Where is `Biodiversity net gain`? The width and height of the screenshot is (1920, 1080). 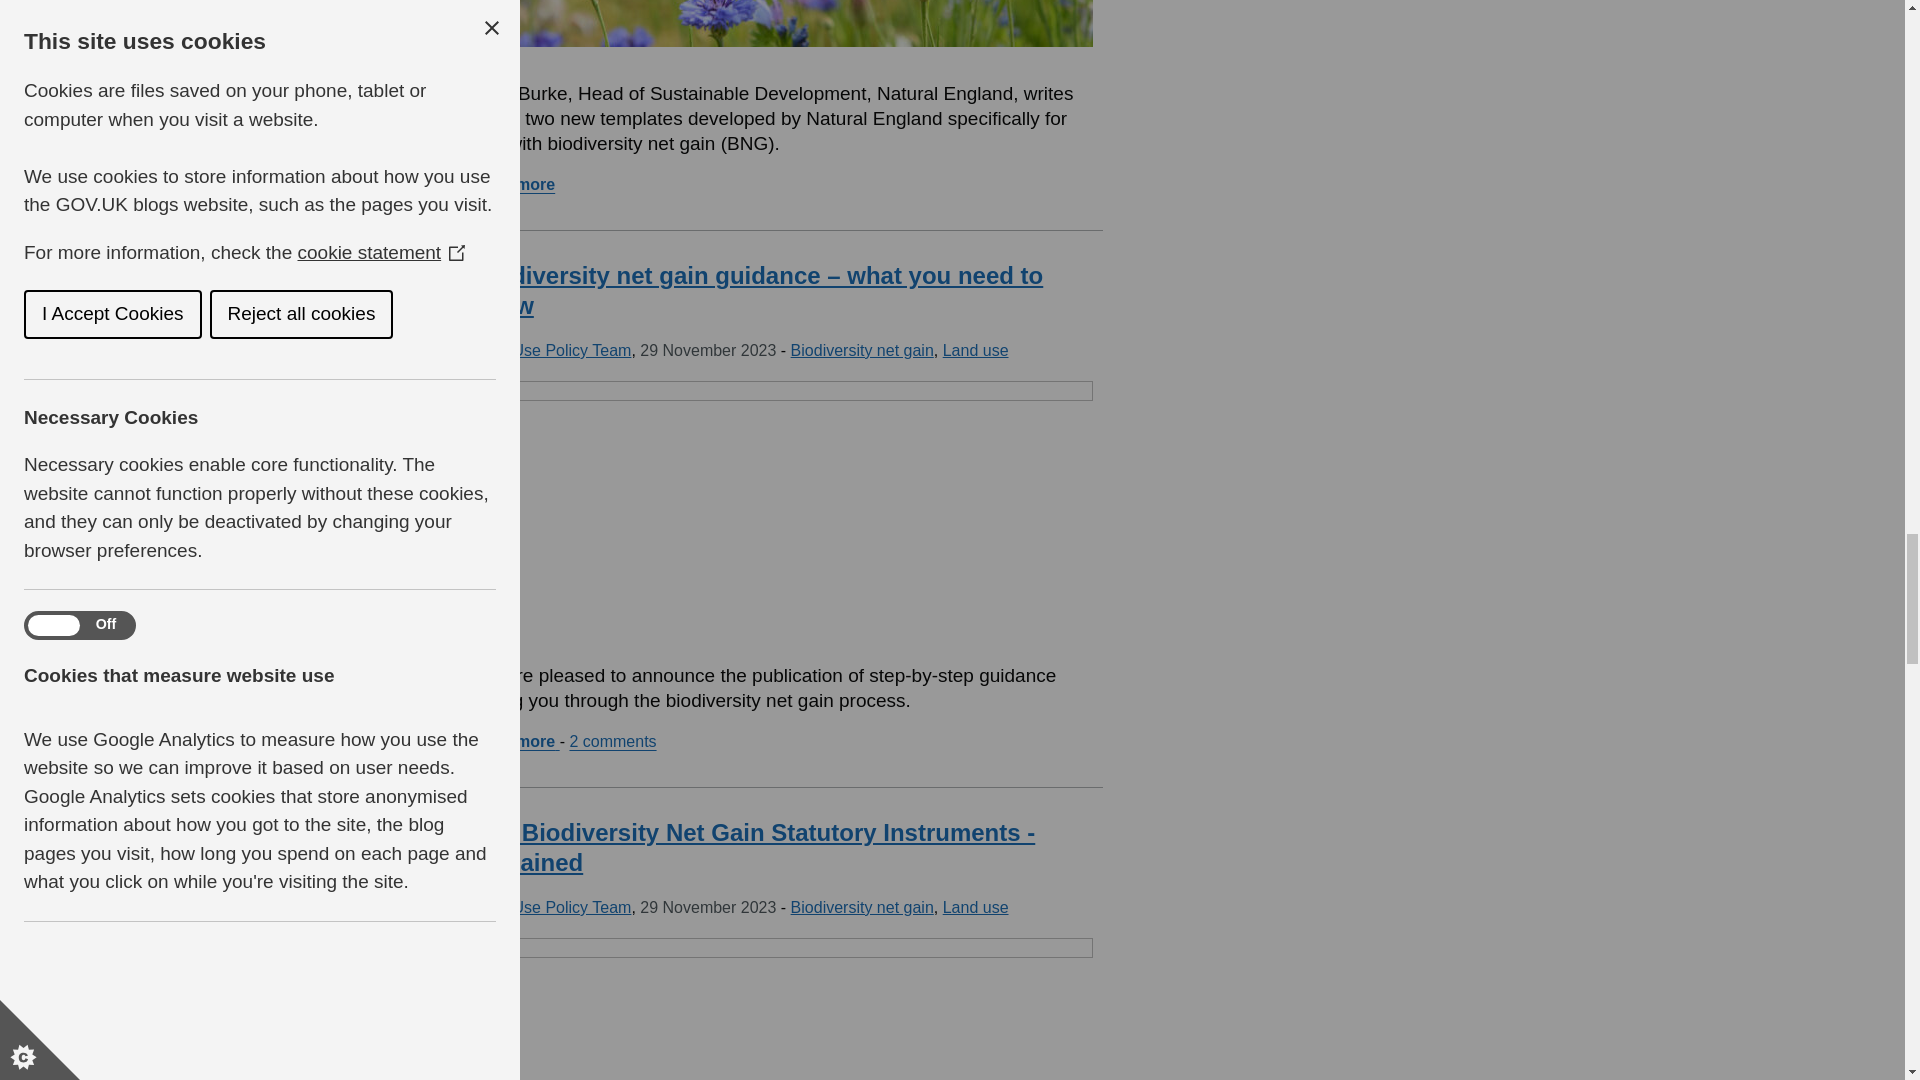 Biodiversity net gain is located at coordinates (862, 350).